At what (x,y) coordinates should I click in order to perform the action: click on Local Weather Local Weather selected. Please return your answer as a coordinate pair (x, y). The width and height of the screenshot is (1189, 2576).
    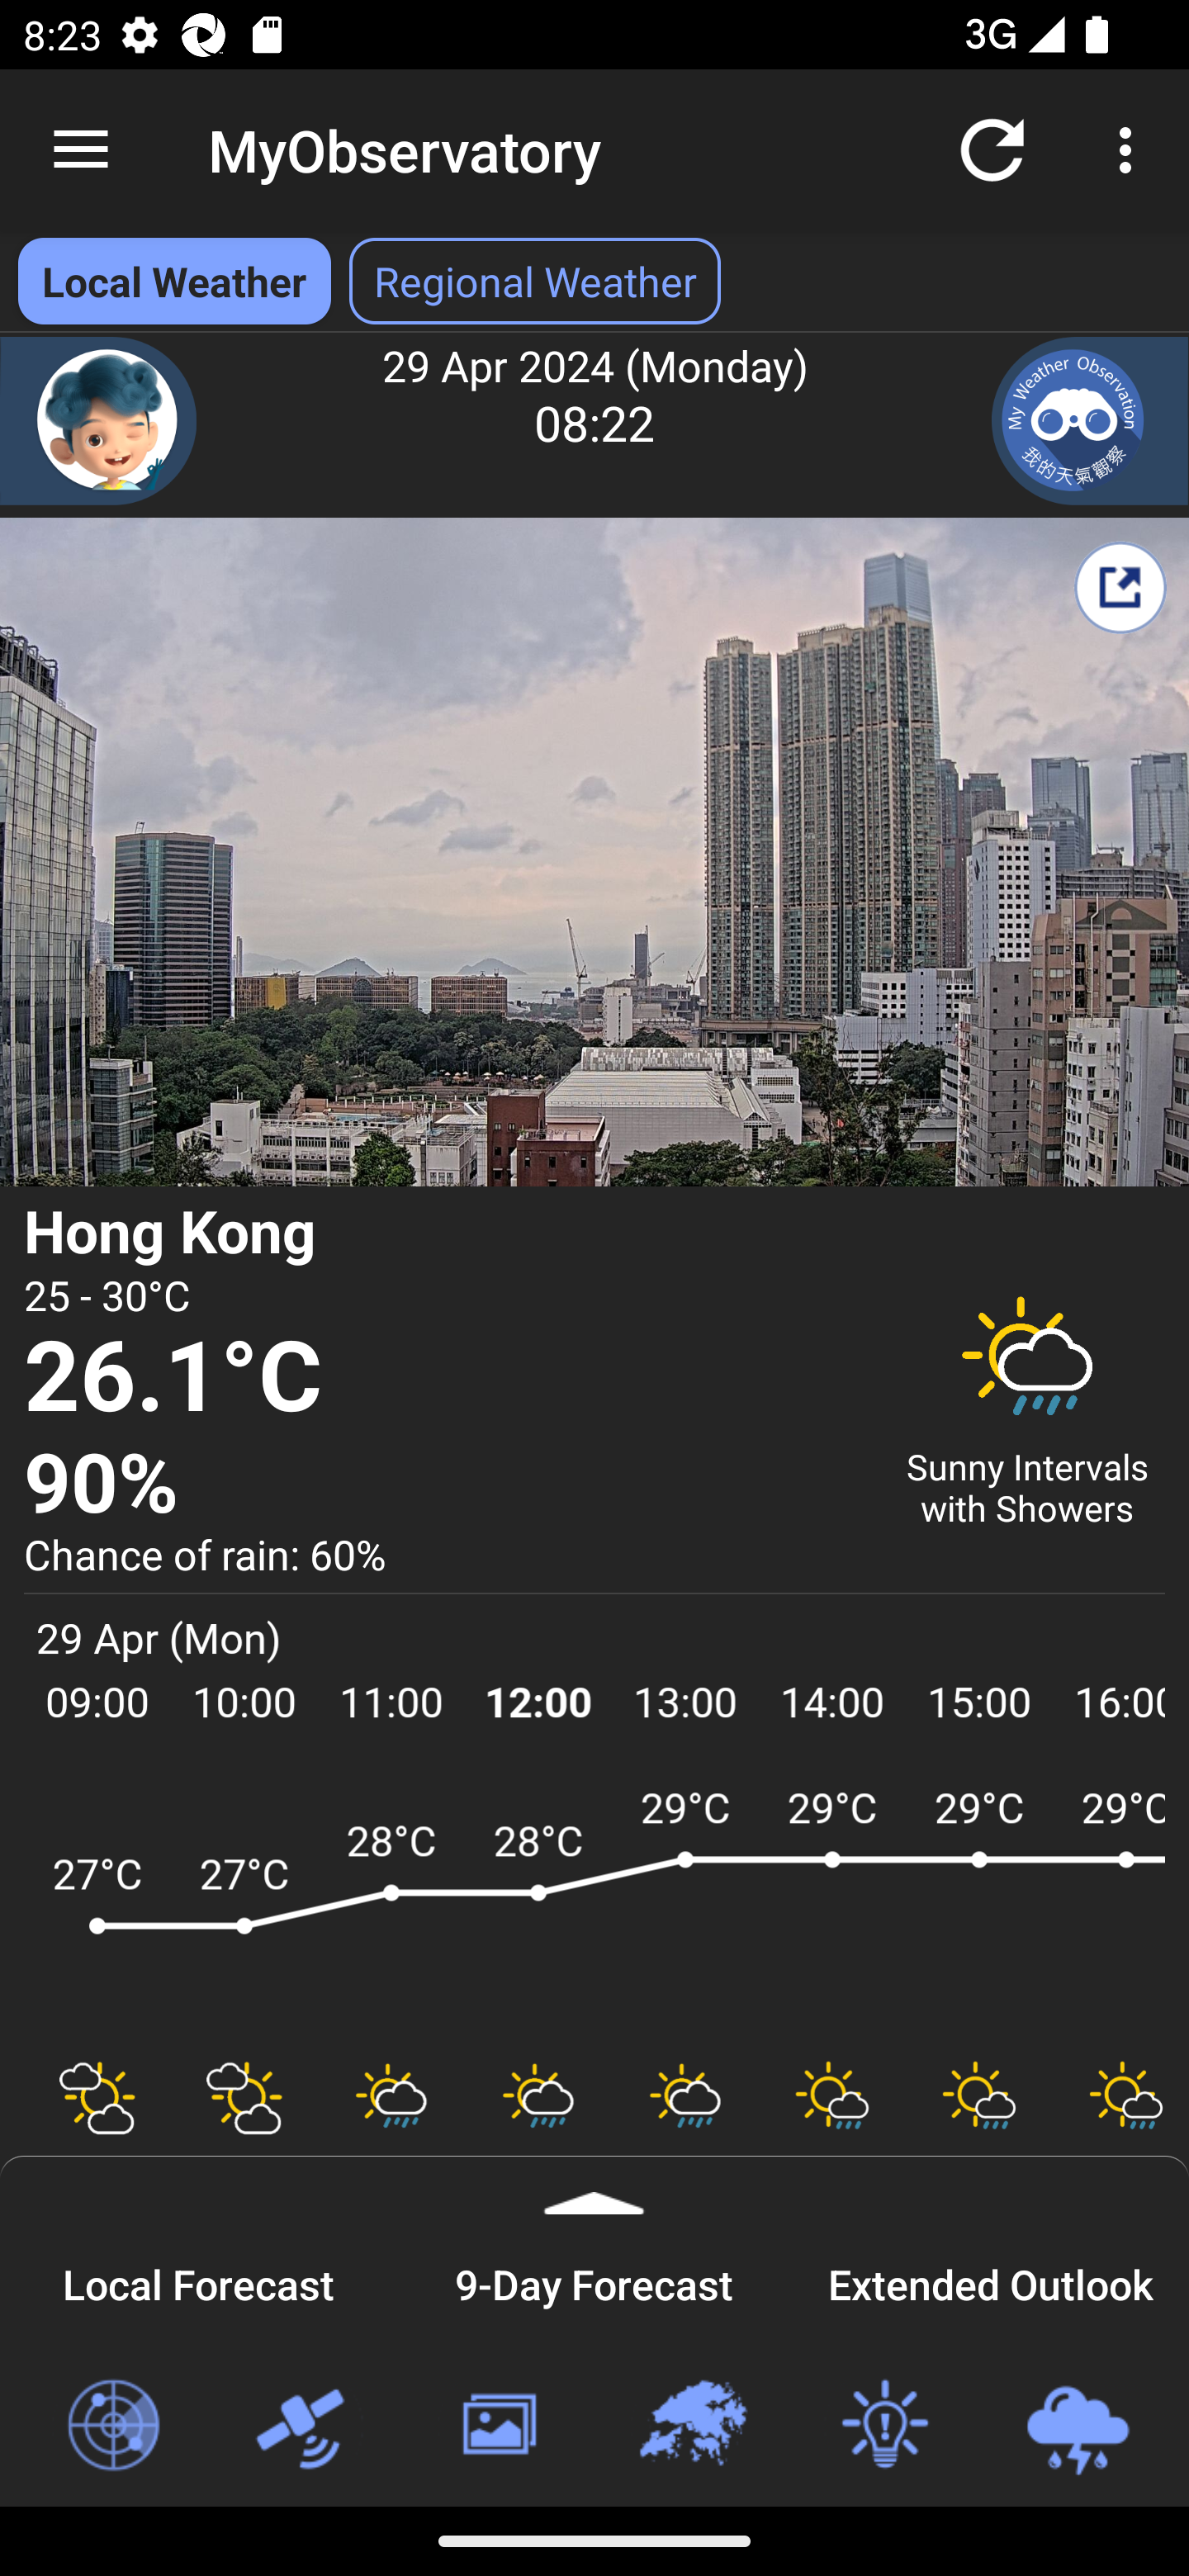
    Looking at the image, I should click on (173, 281).